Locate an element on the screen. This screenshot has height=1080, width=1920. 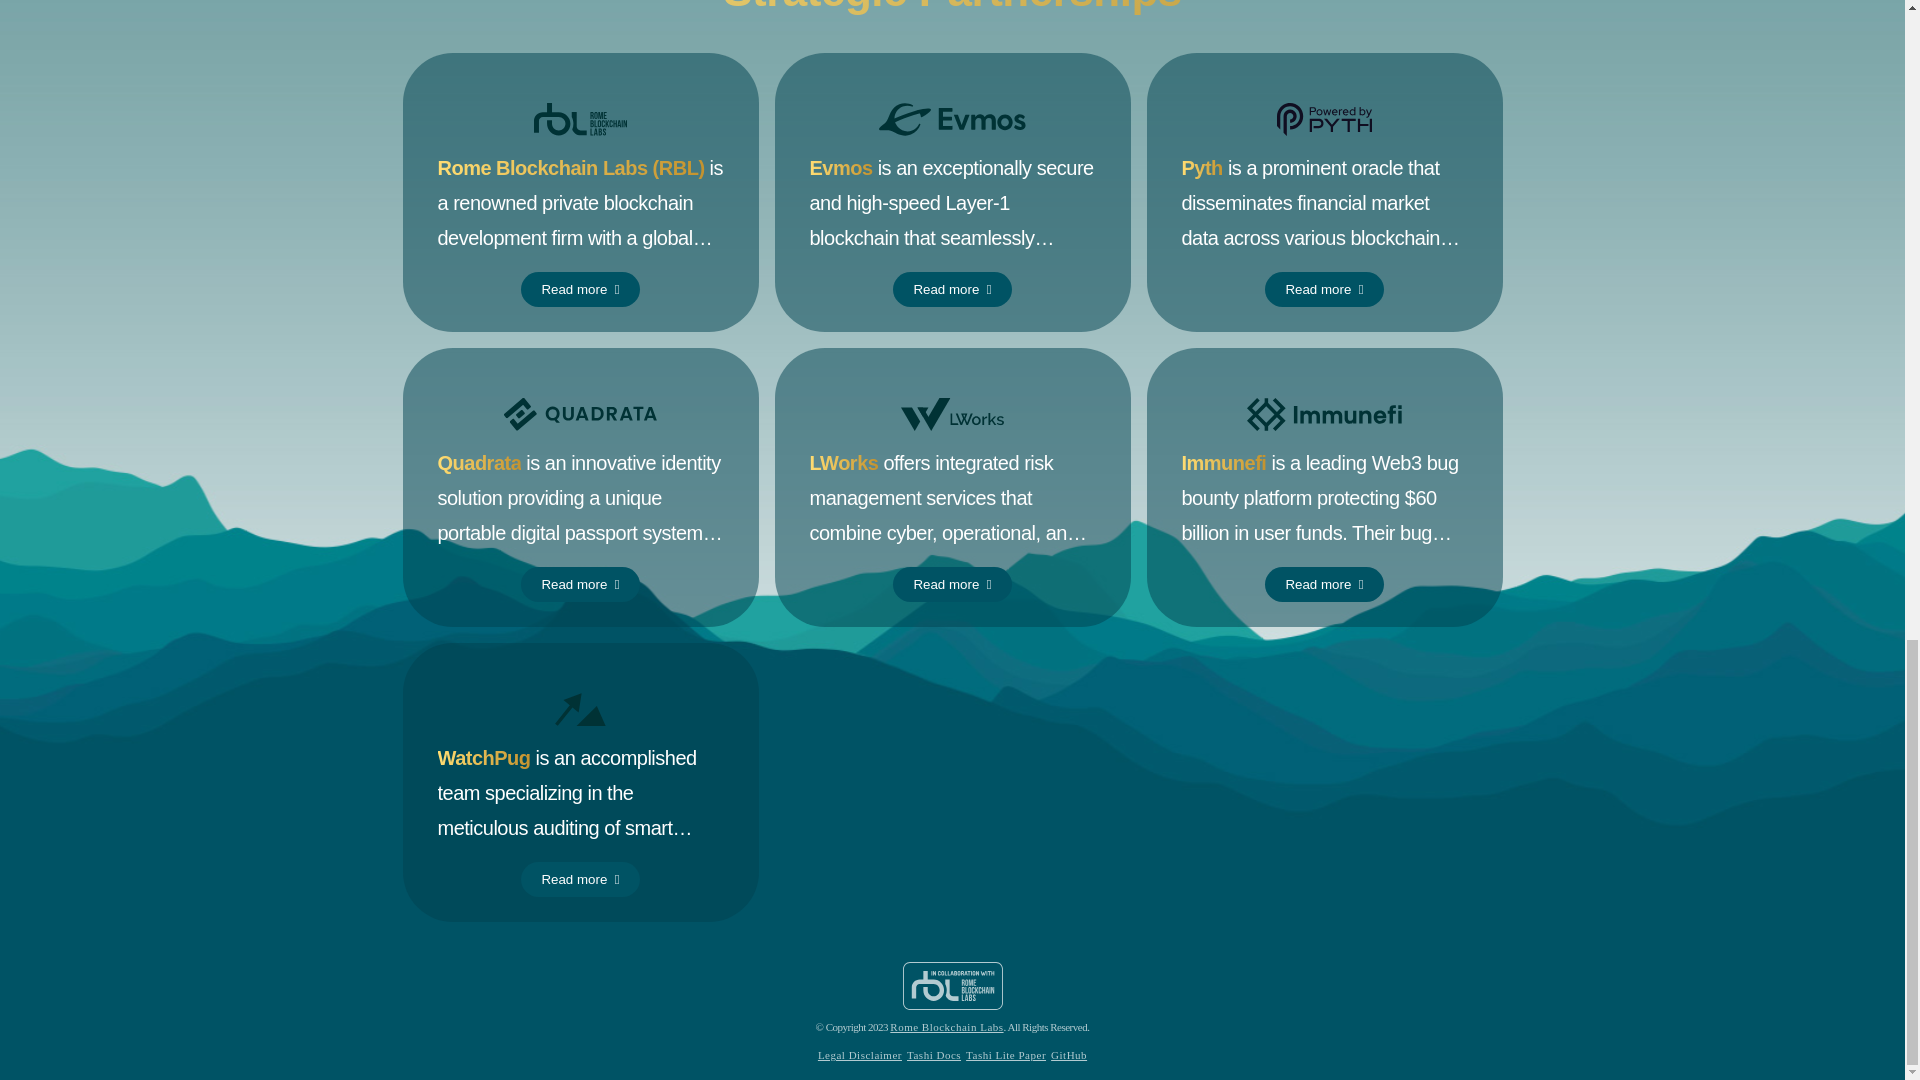
Rome Blockchain Labs is located at coordinates (946, 1026).